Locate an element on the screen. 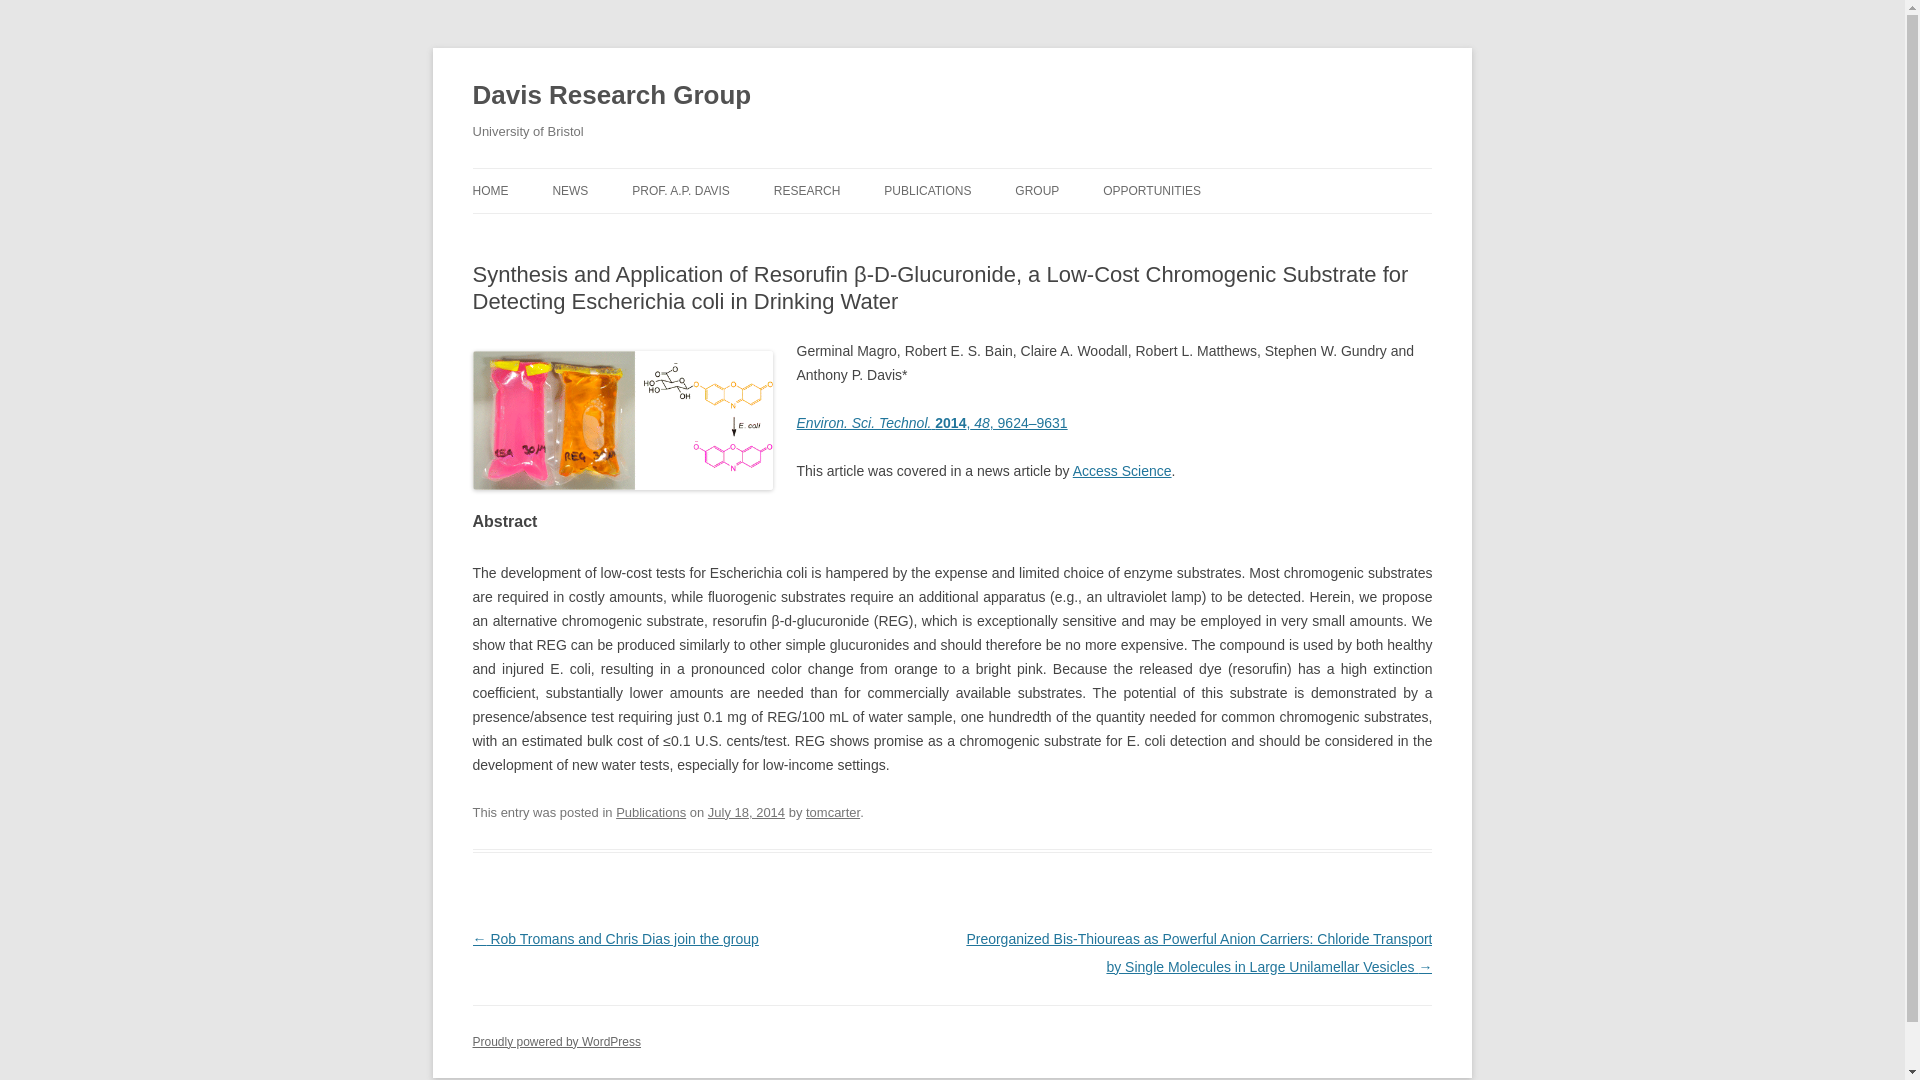 This screenshot has height=1080, width=1920. 12:52 pm is located at coordinates (746, 812).